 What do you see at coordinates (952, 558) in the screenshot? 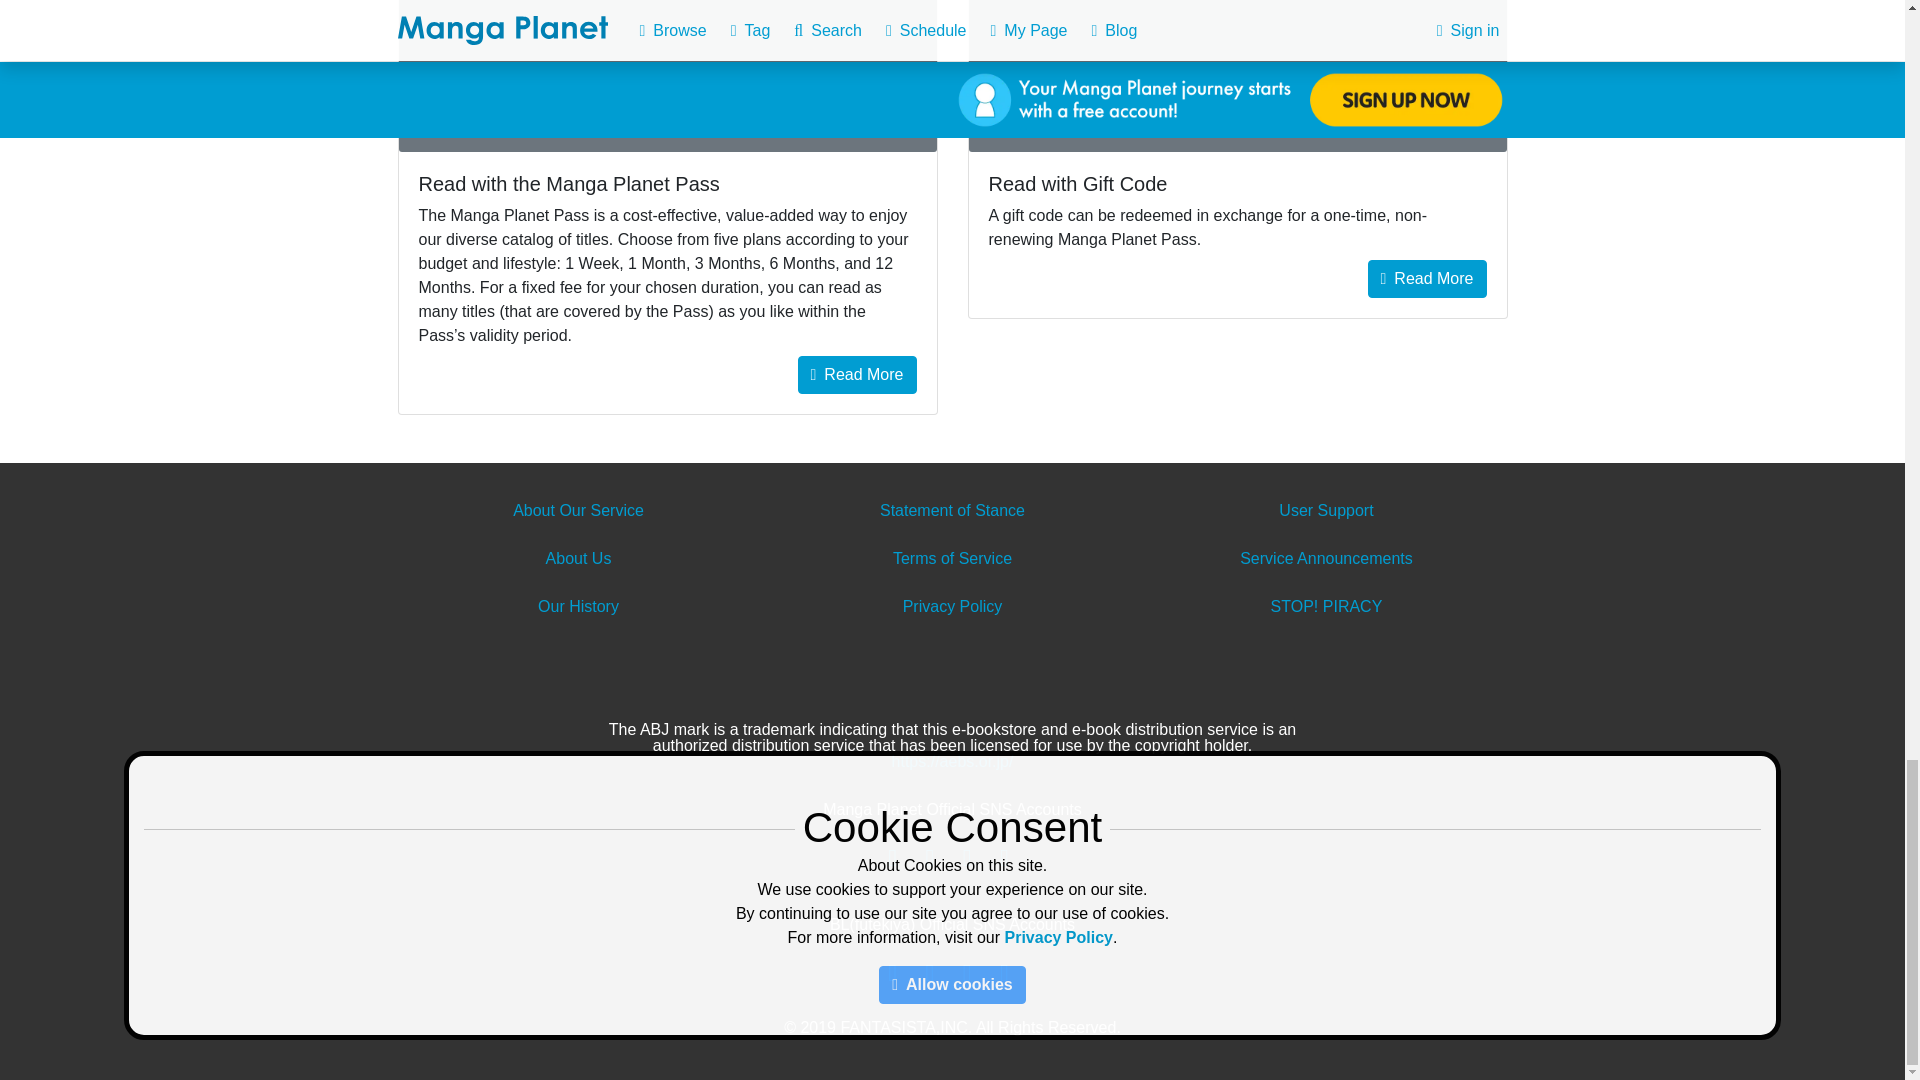
I see `Terms of Service` at bounding box center [952, 558].